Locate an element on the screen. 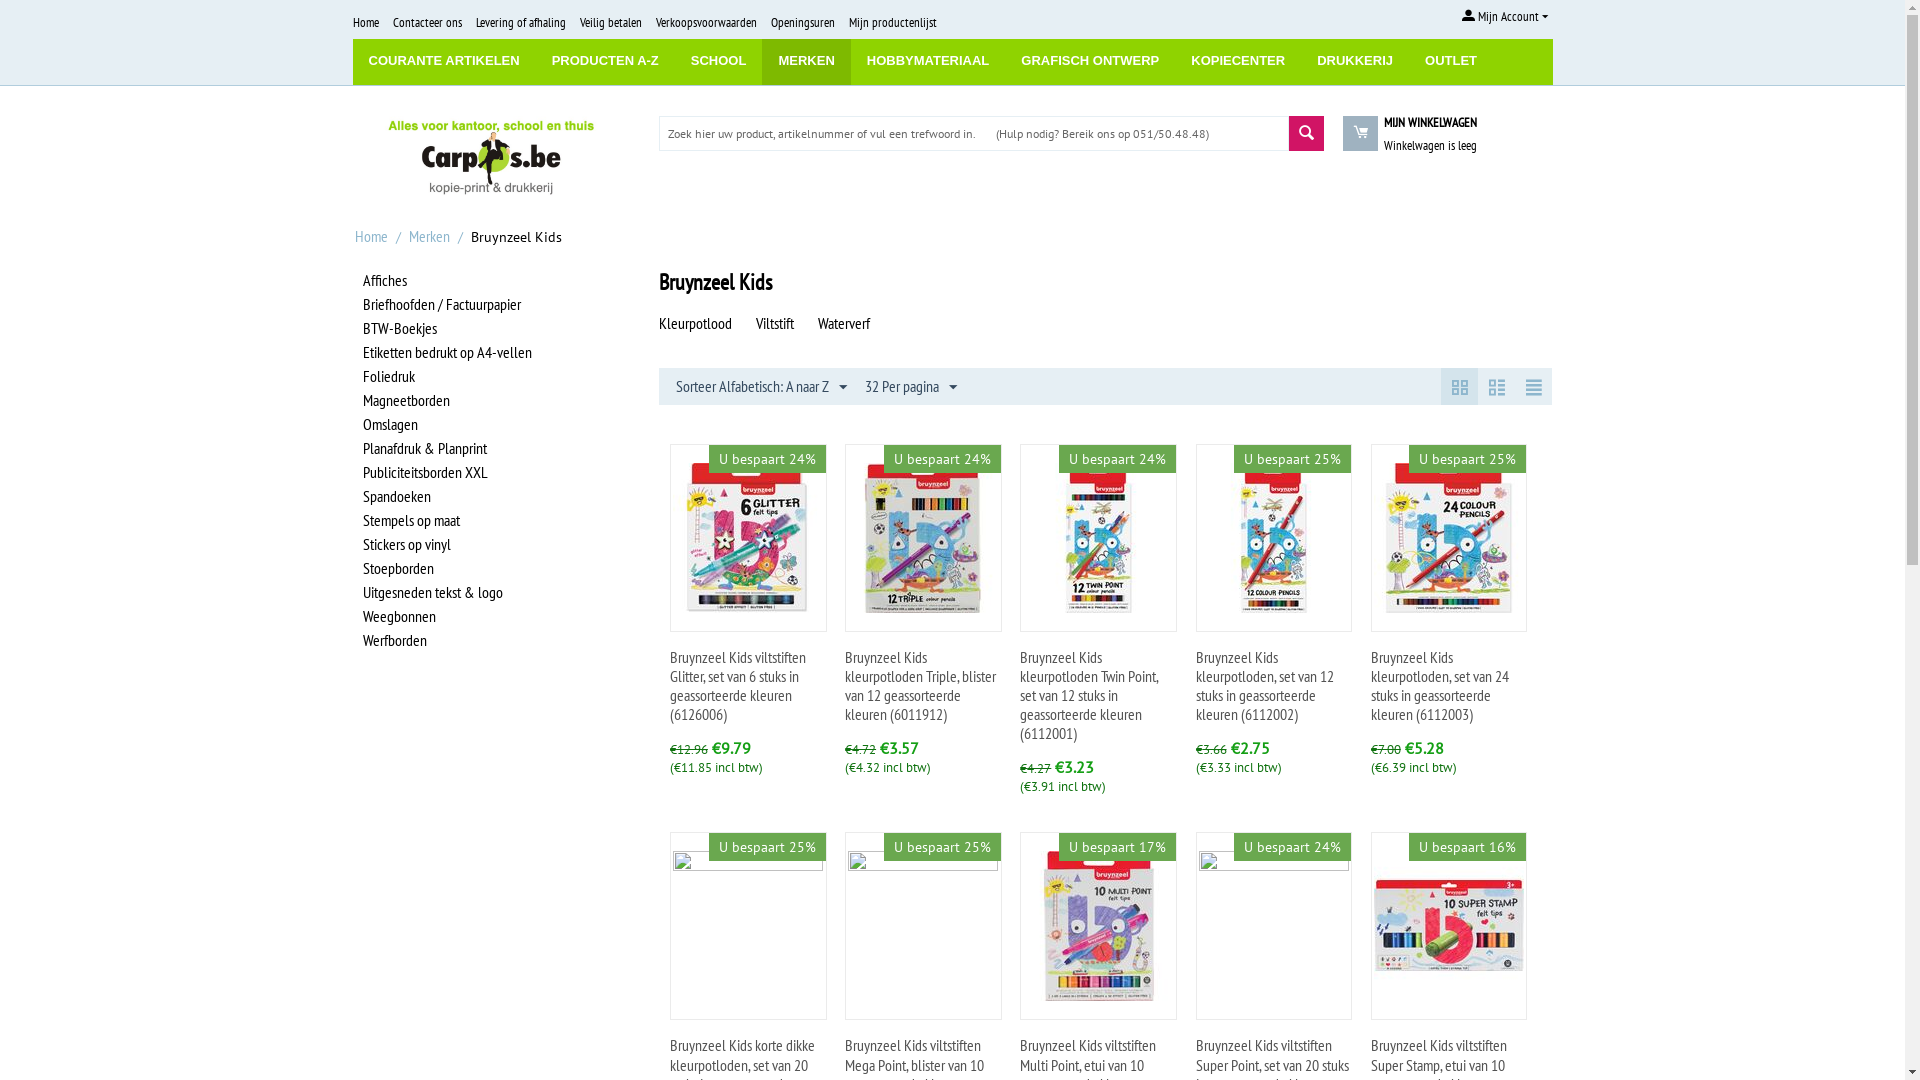 The image size is (1920, 1080). Mijn productenlijst is located at coordinates (892, 22).